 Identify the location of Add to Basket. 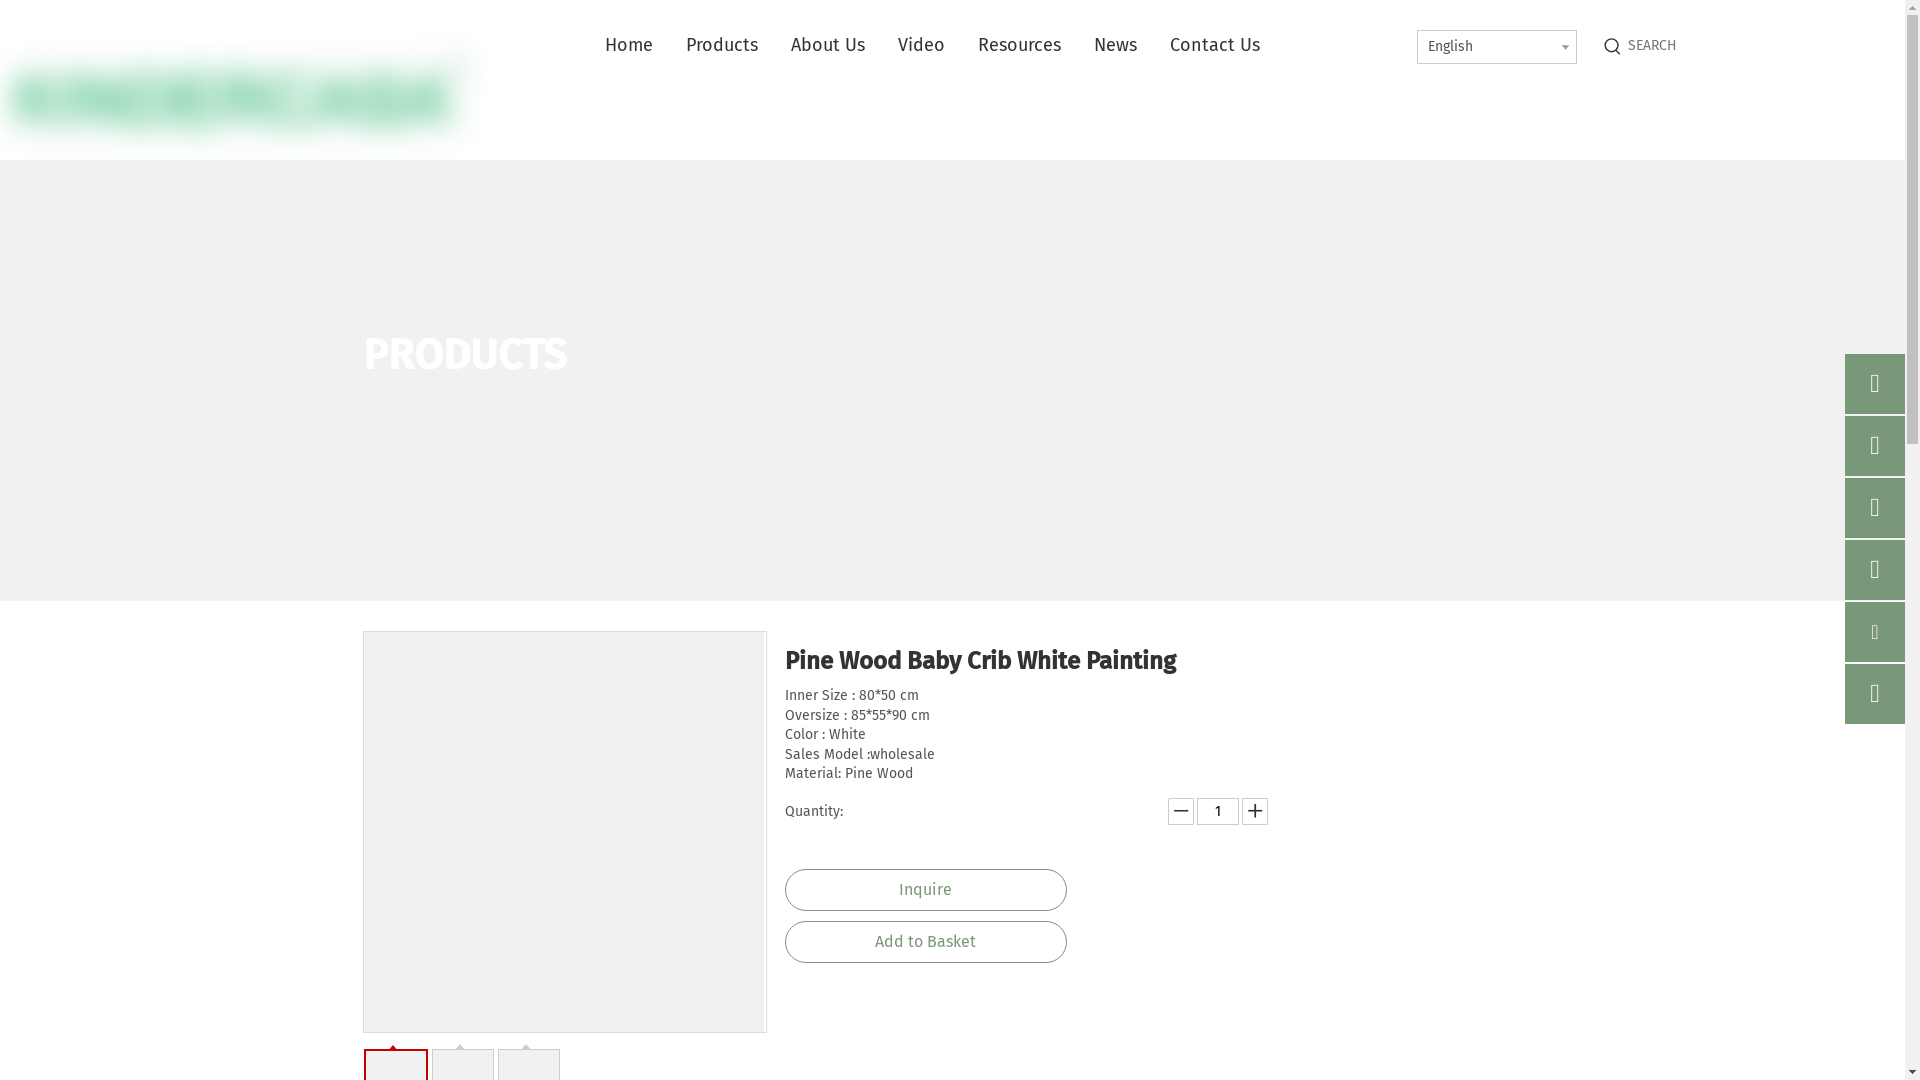
(925, 942).